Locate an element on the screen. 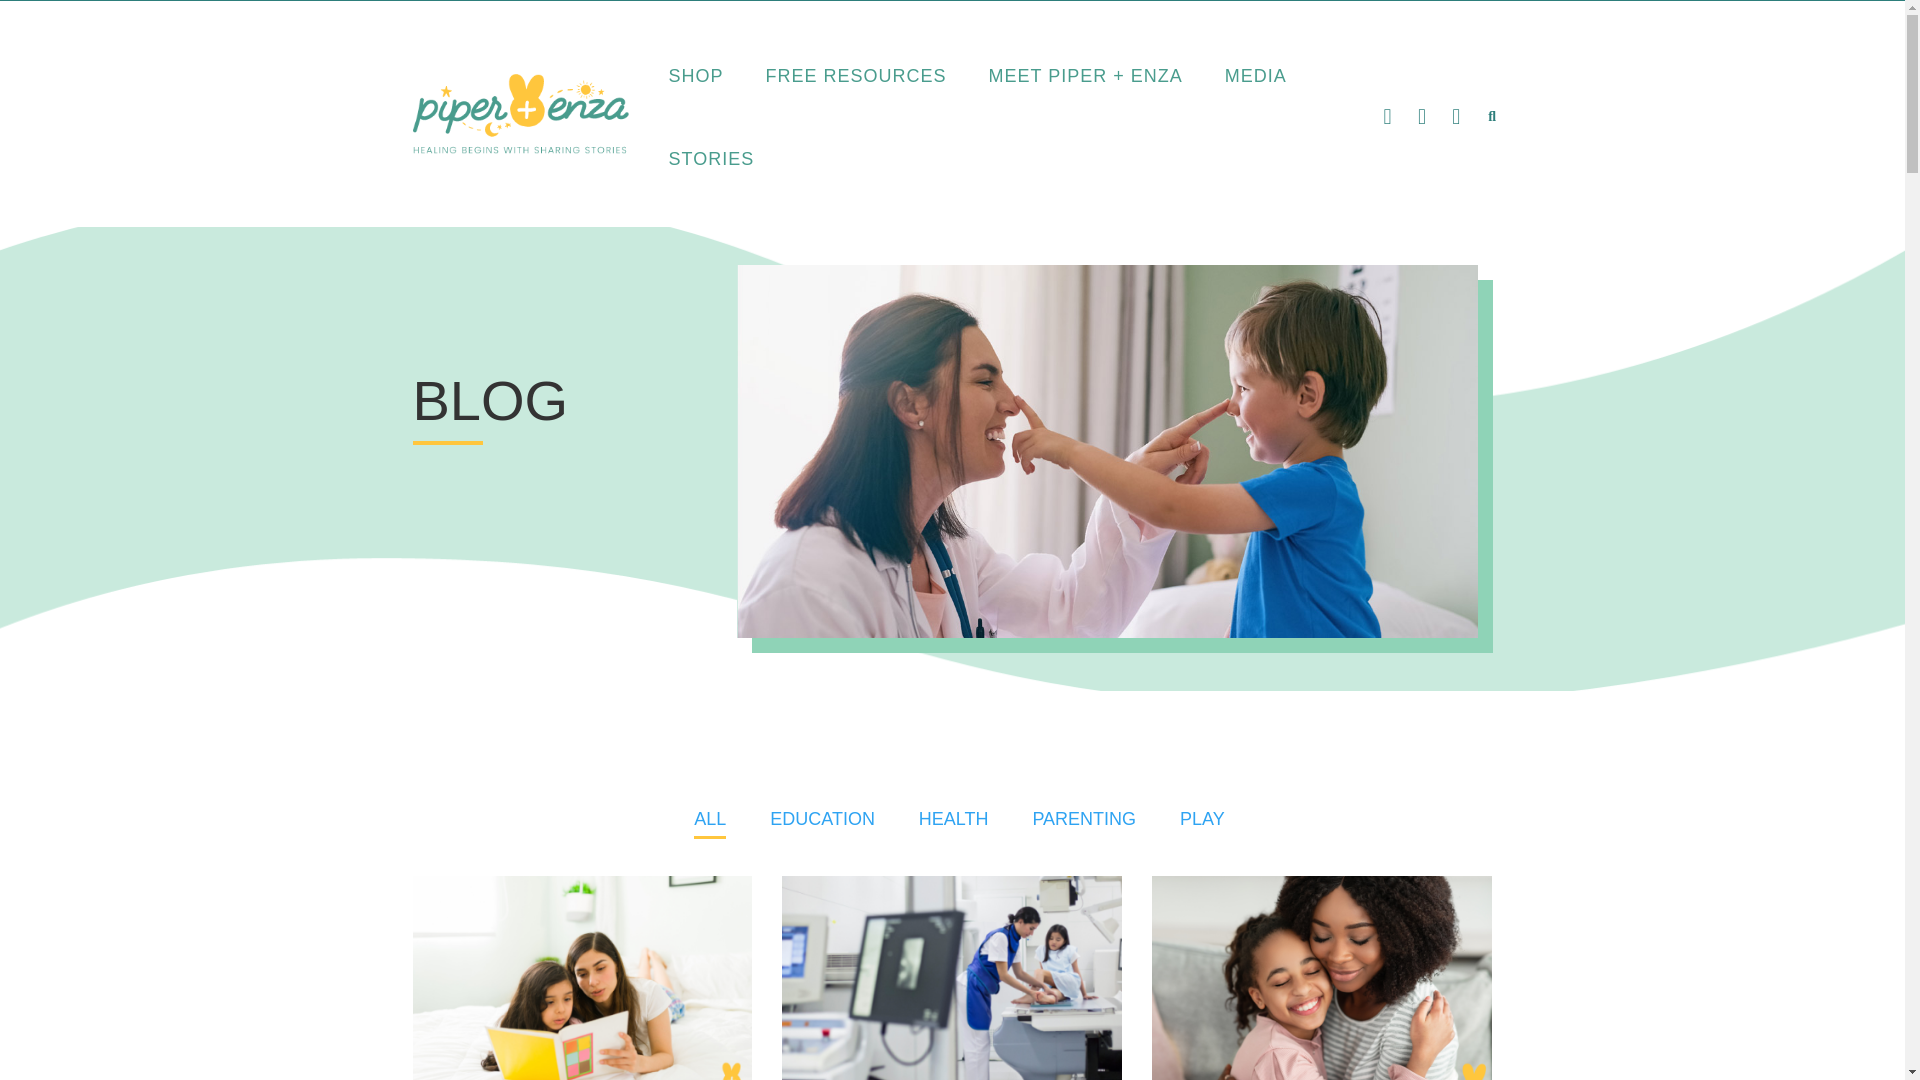 The height and width of the screenshot is (1080, 1920). SHOP is located at coordinates (696, 76).